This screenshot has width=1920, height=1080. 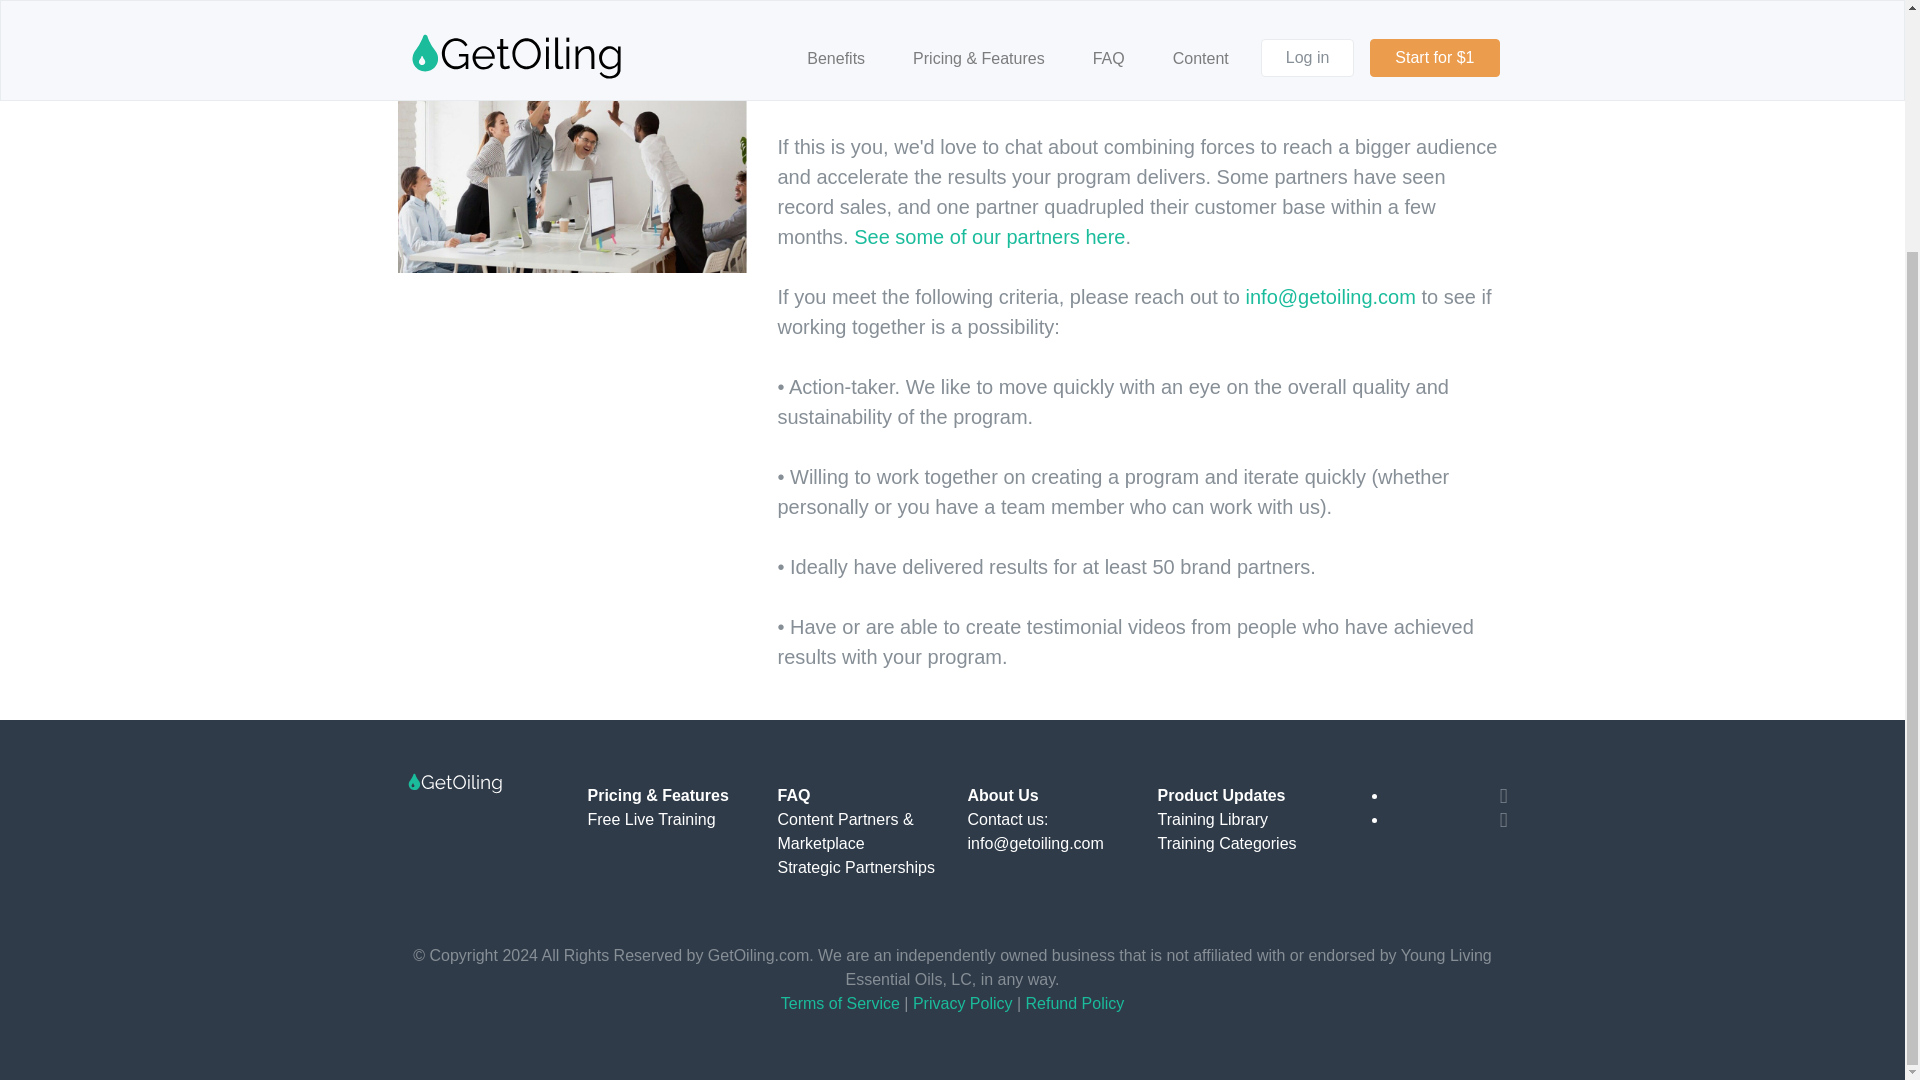 I want to click on FAQ, so click(x=794, y=795).